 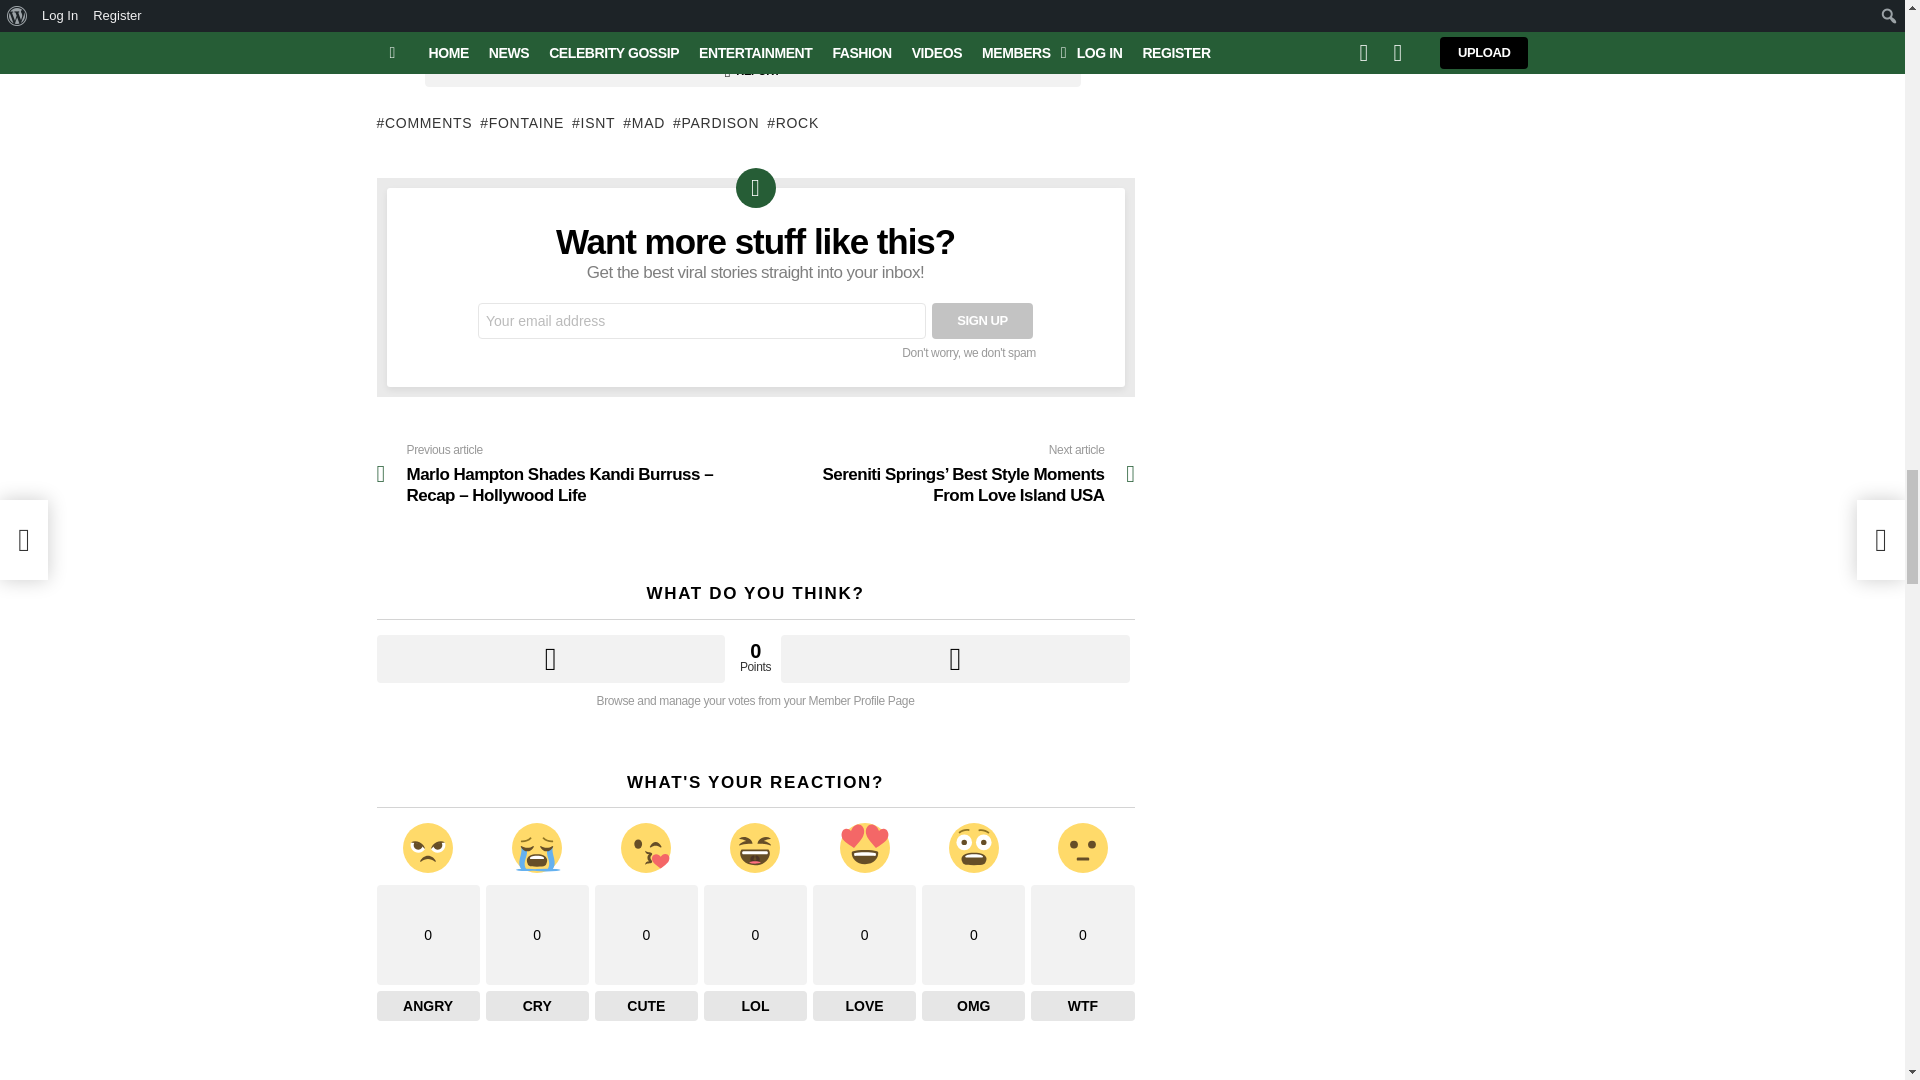 What do you see at coordinates (982, 321) in the screenshot?
I see `Sign up` at bounding box center [982, 321].